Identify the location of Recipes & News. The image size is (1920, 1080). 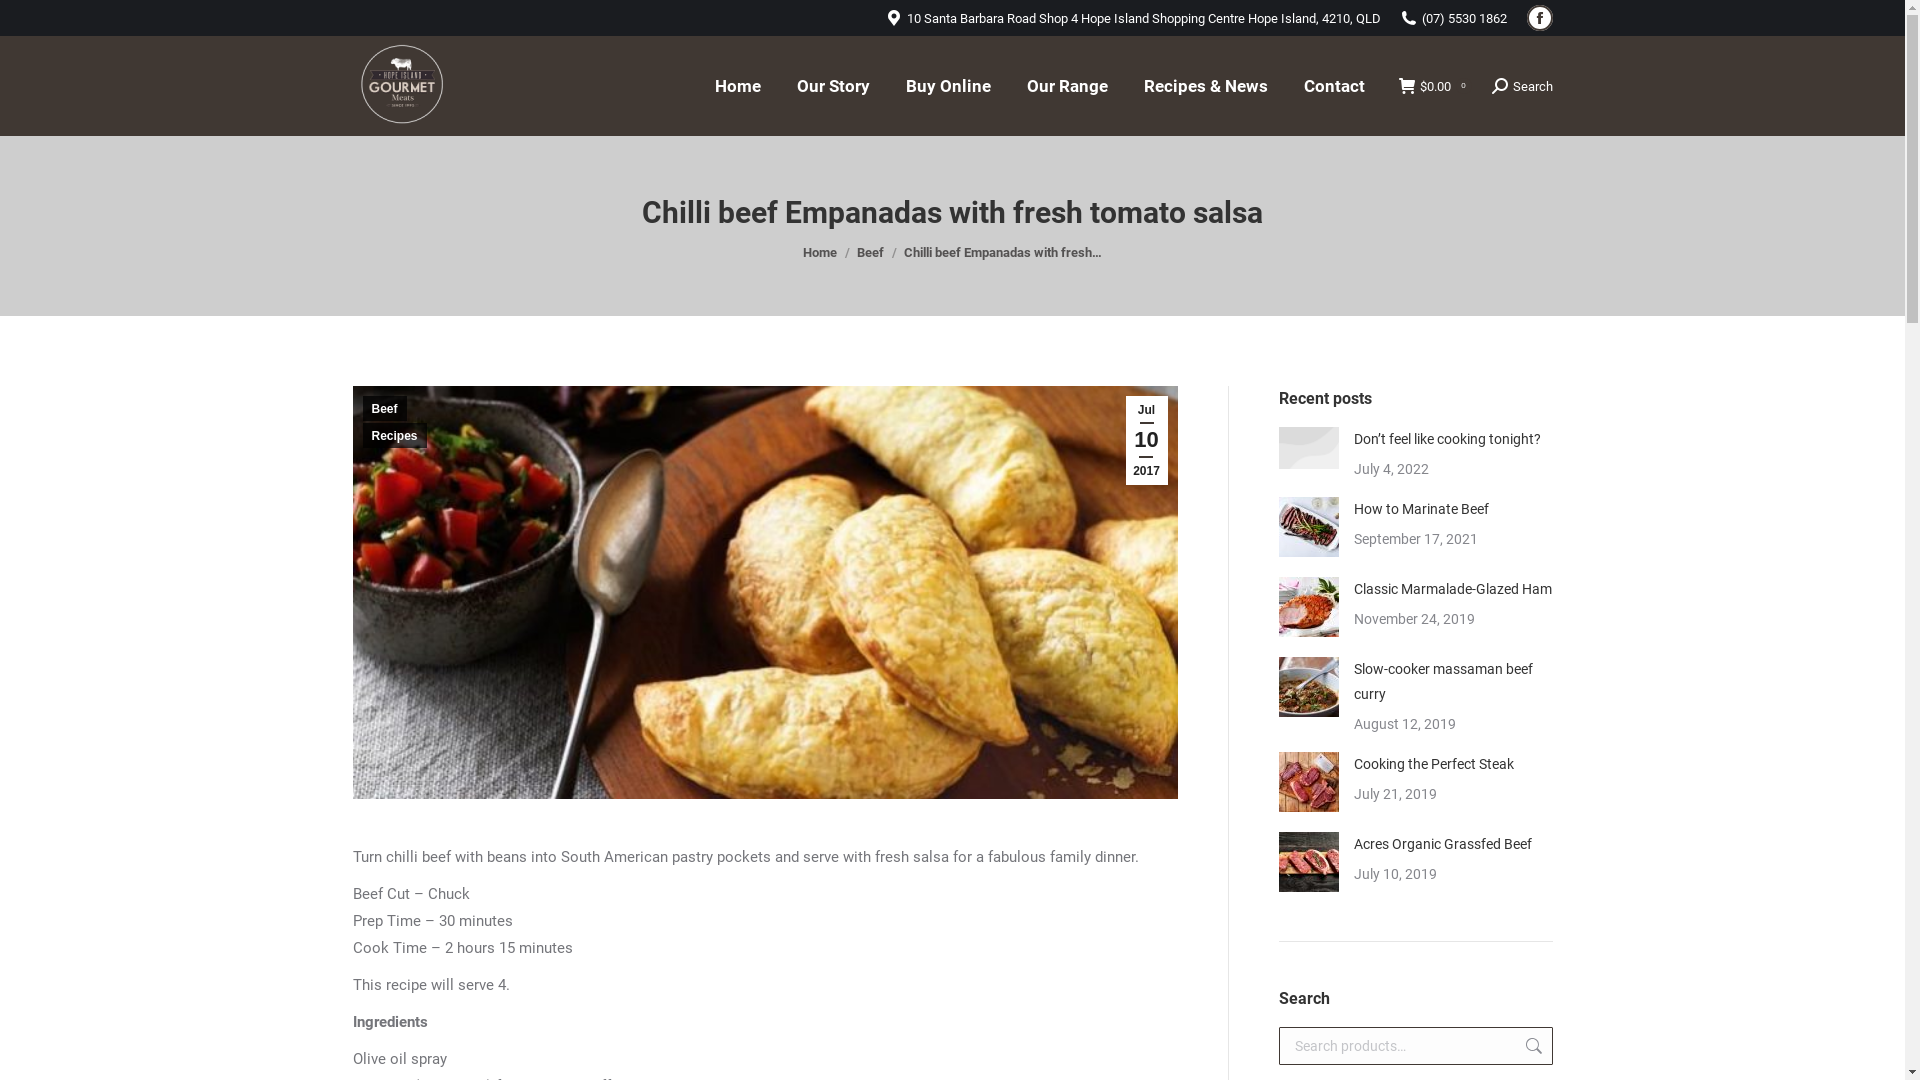
(1206, 86).